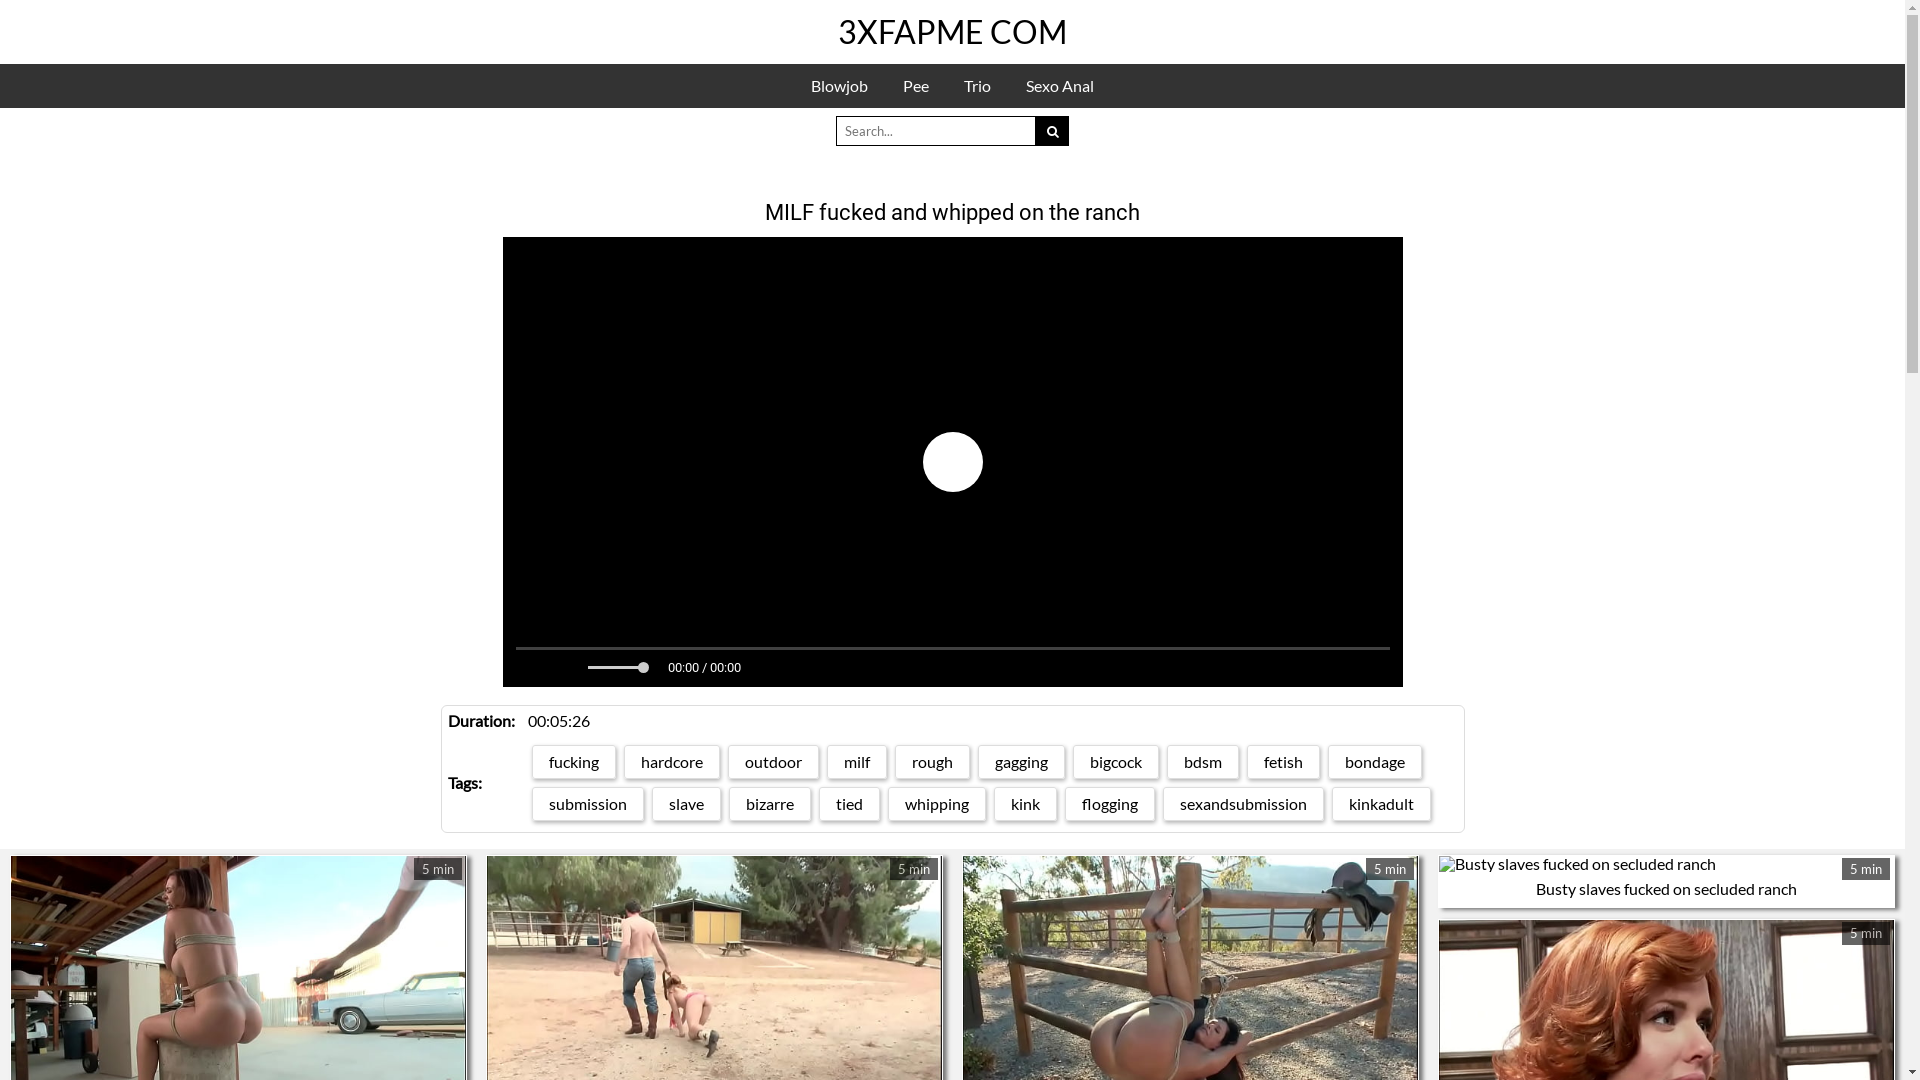  Describe the element at coordinates (1382, 712) in the screenshot. I see `kinkadult` at that location.